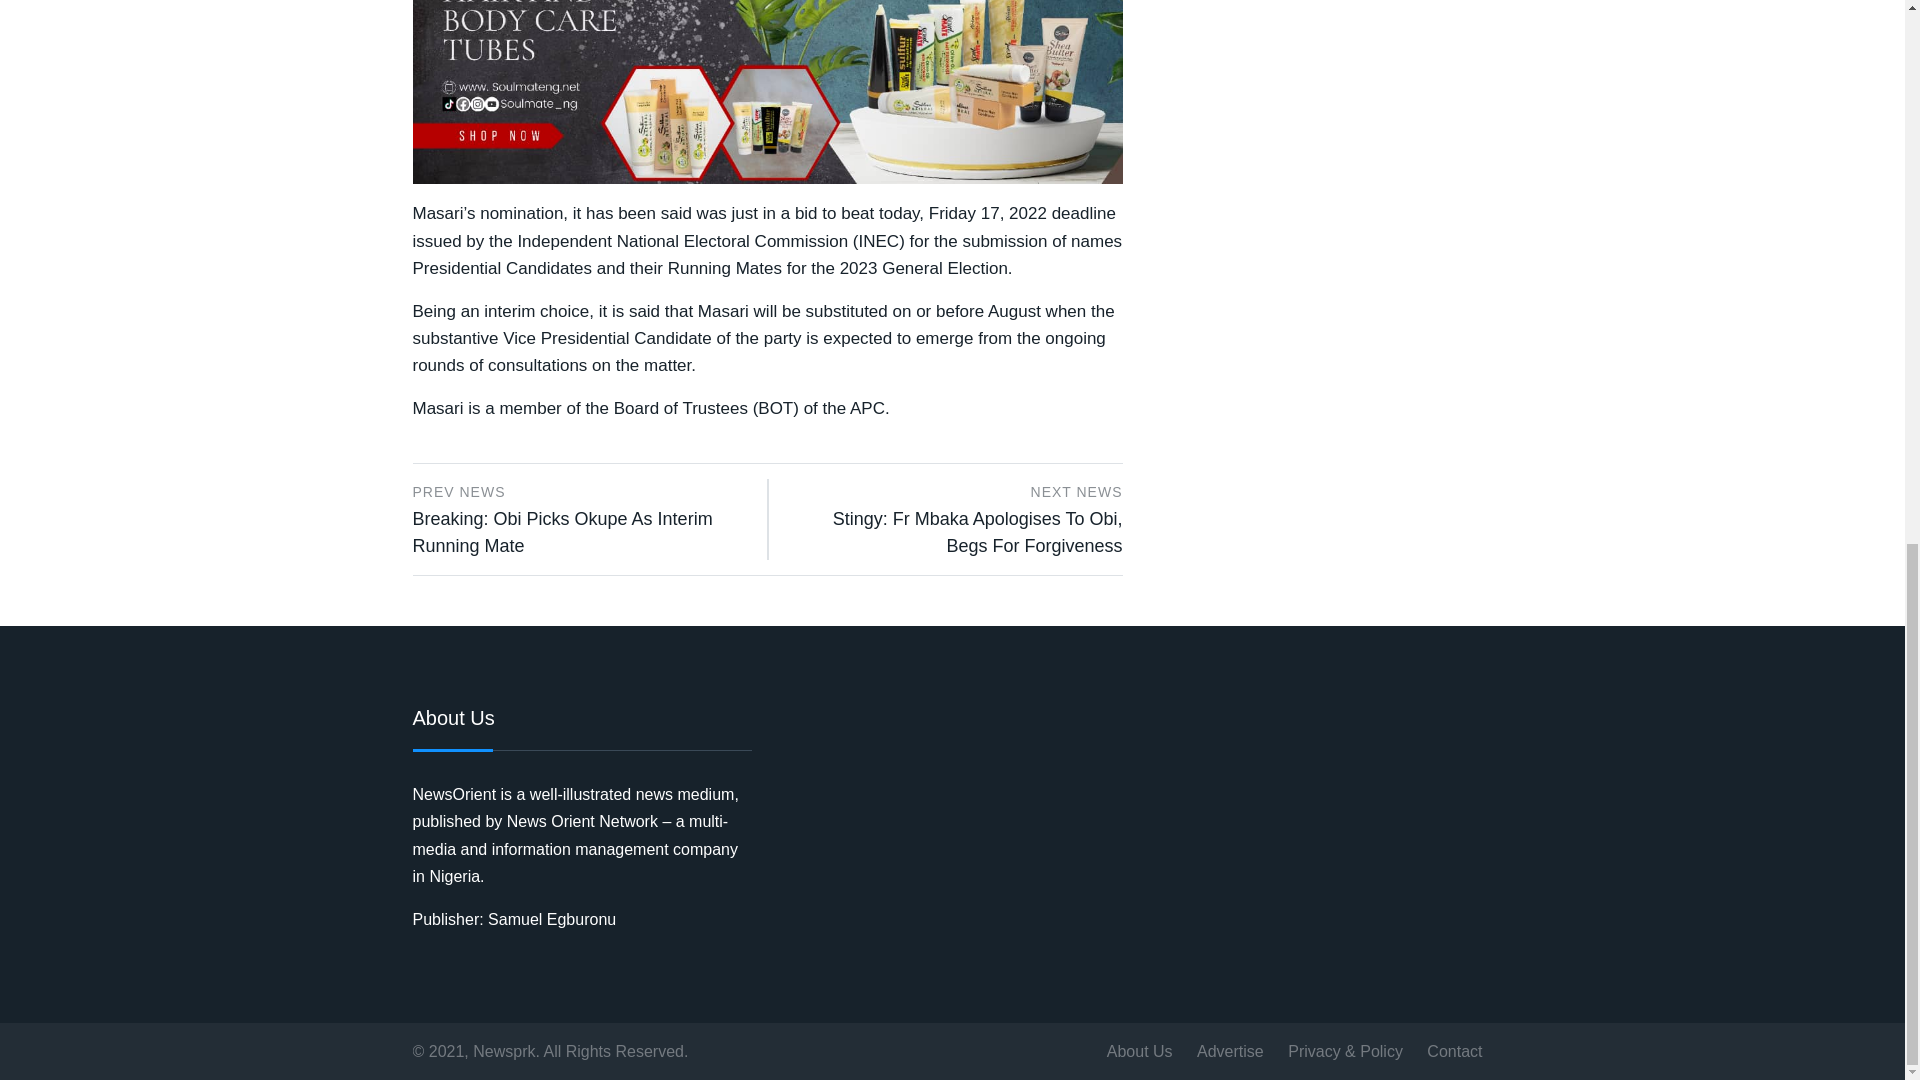 Image resolution: width=1920 pixels, height=1080 pixels. I want to click on Stingy: Fr Mbaka Apologises To Obi, Begs For Forgiveness, so click(978, 532).